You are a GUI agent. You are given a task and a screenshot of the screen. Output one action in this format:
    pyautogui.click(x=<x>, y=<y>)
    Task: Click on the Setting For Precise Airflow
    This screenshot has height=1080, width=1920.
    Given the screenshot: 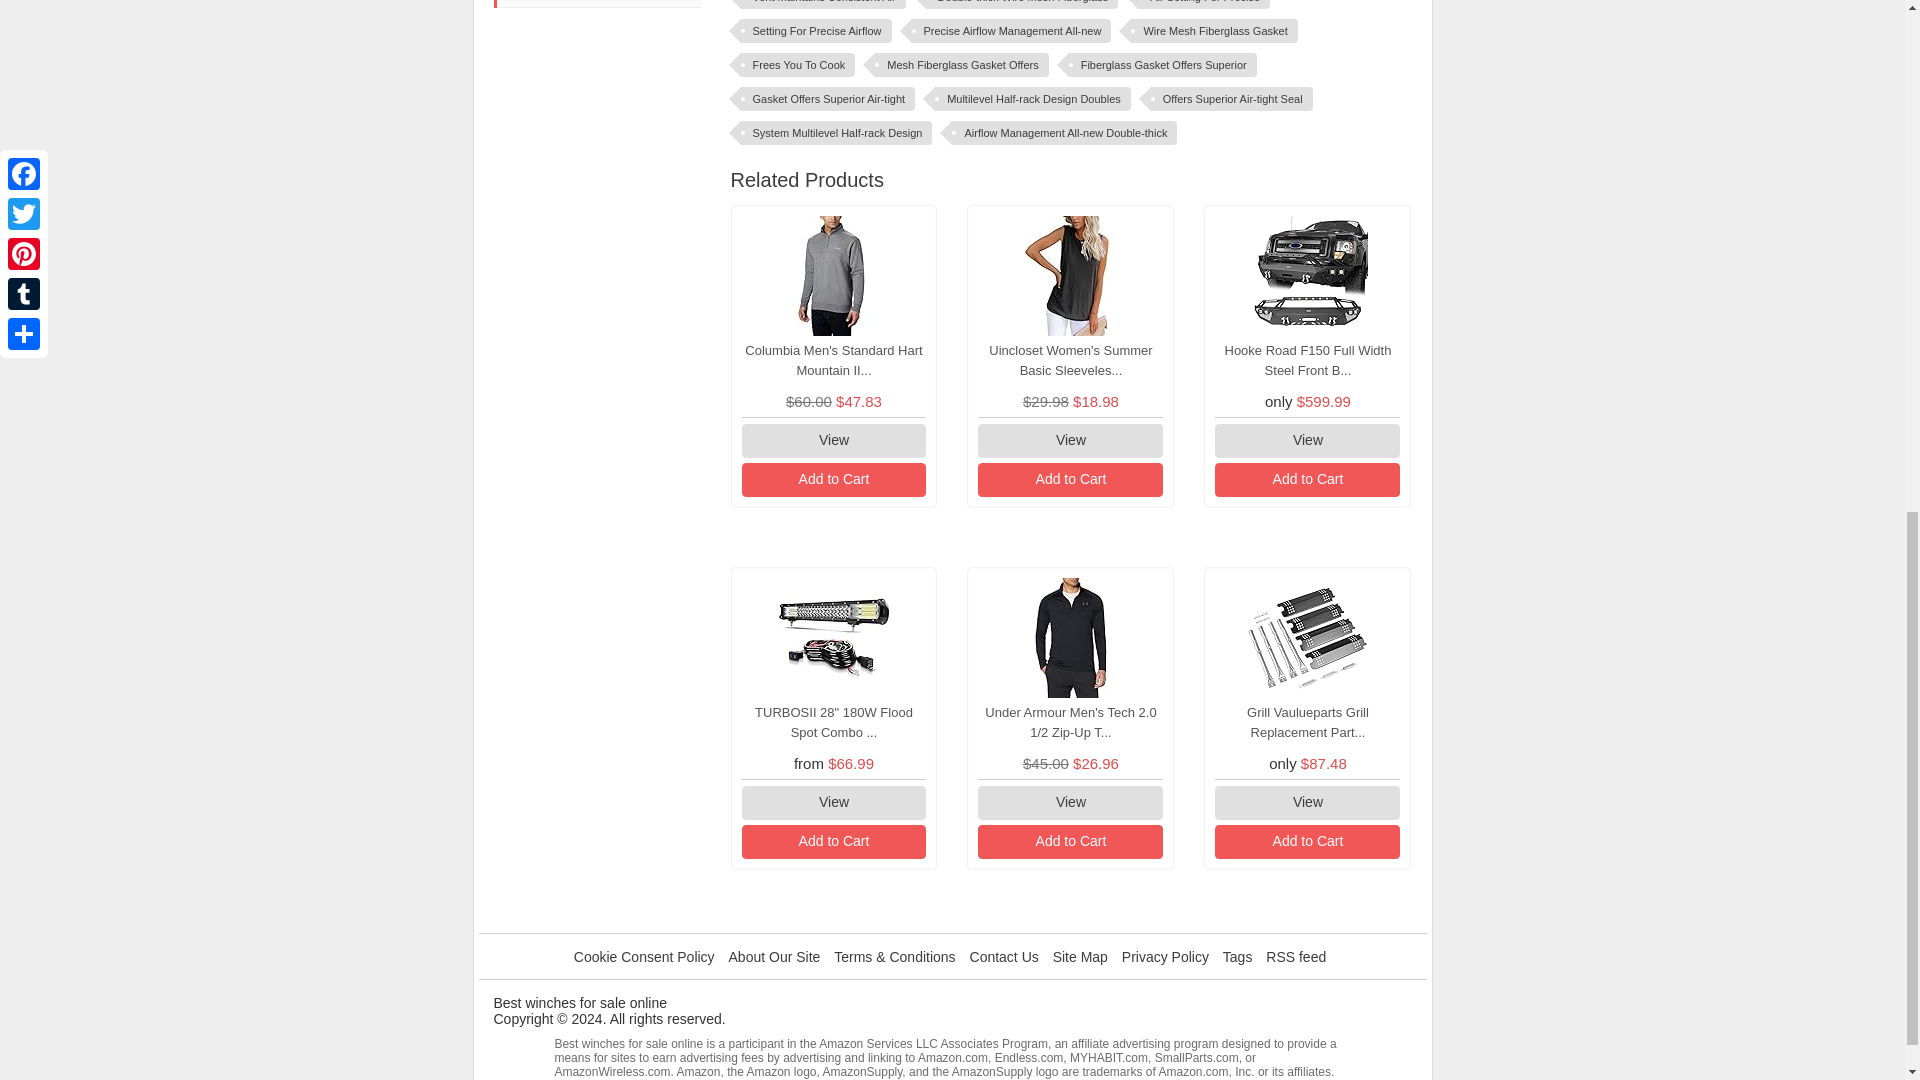 What is the action you would take?
    pyautogui.click(x=814, y=31)
    